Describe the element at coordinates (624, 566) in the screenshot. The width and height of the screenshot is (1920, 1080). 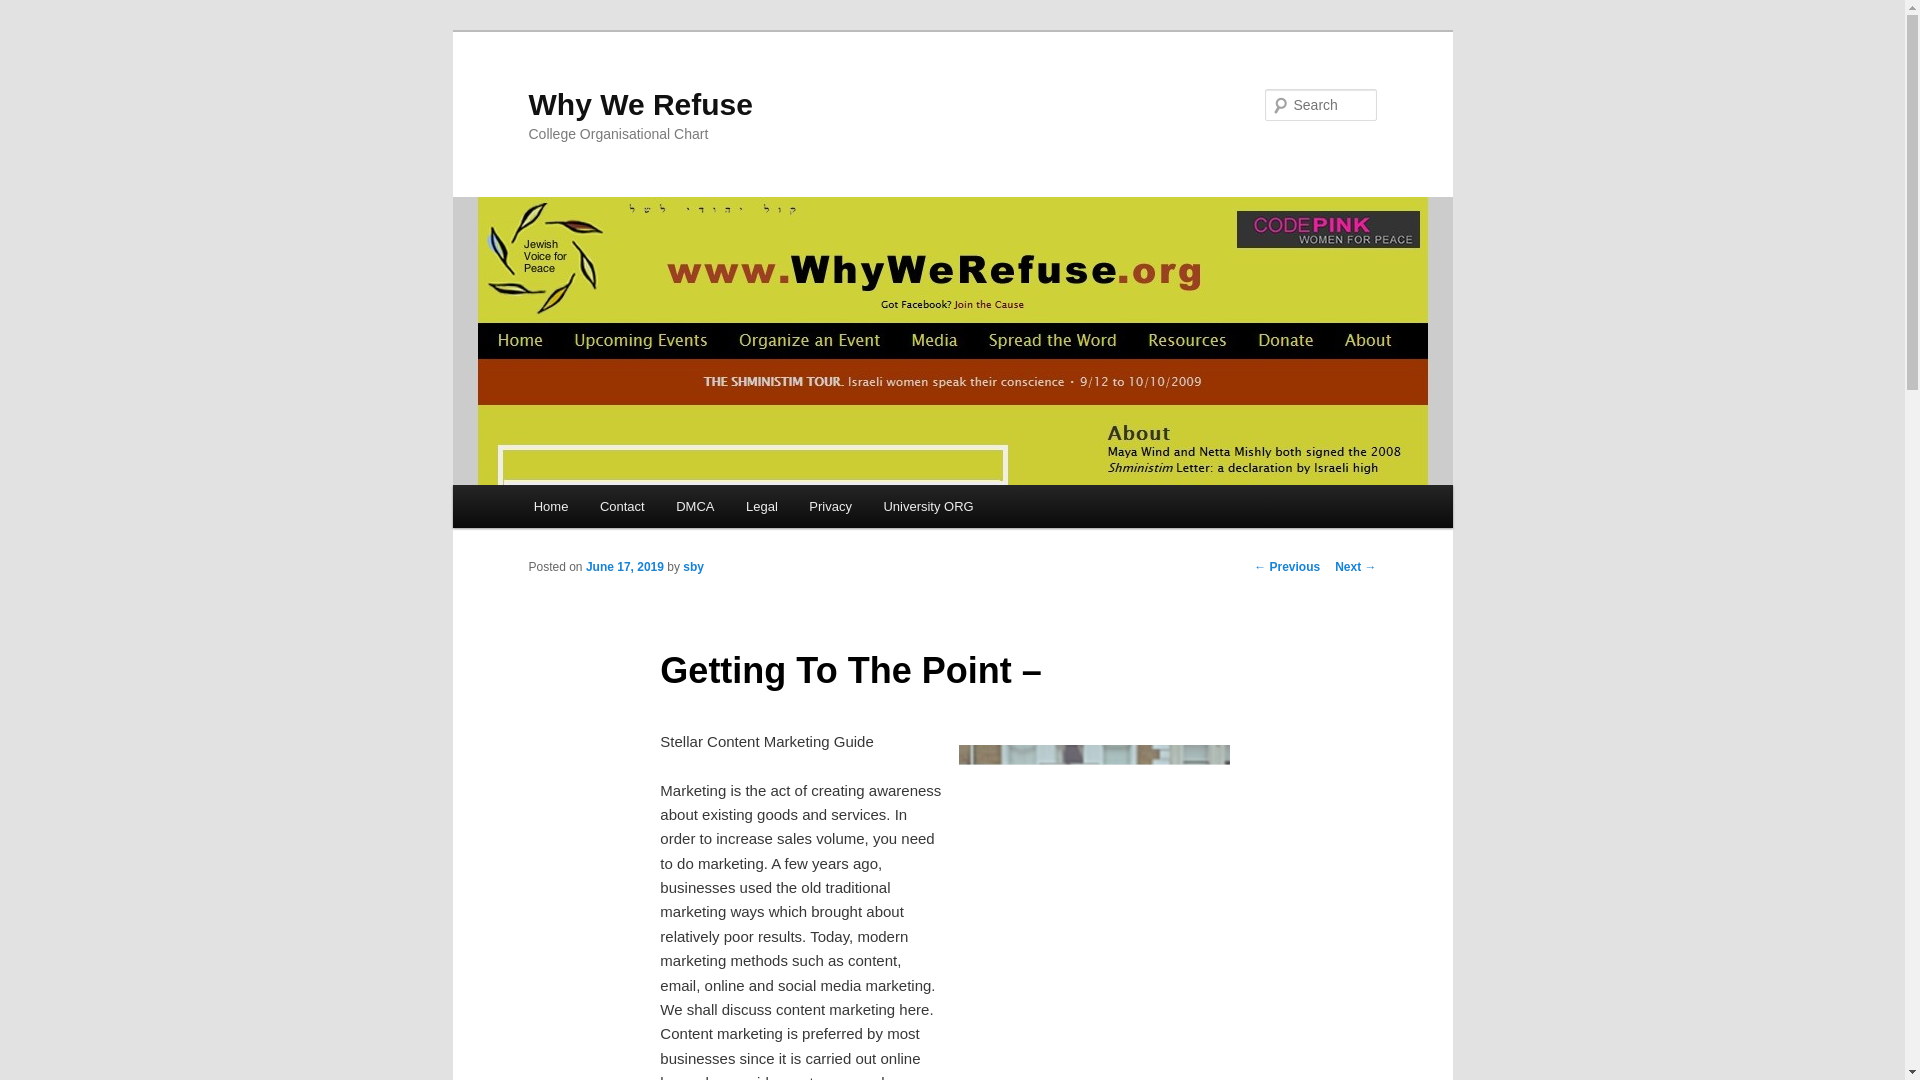
I see `June 17, 2019` at that location.